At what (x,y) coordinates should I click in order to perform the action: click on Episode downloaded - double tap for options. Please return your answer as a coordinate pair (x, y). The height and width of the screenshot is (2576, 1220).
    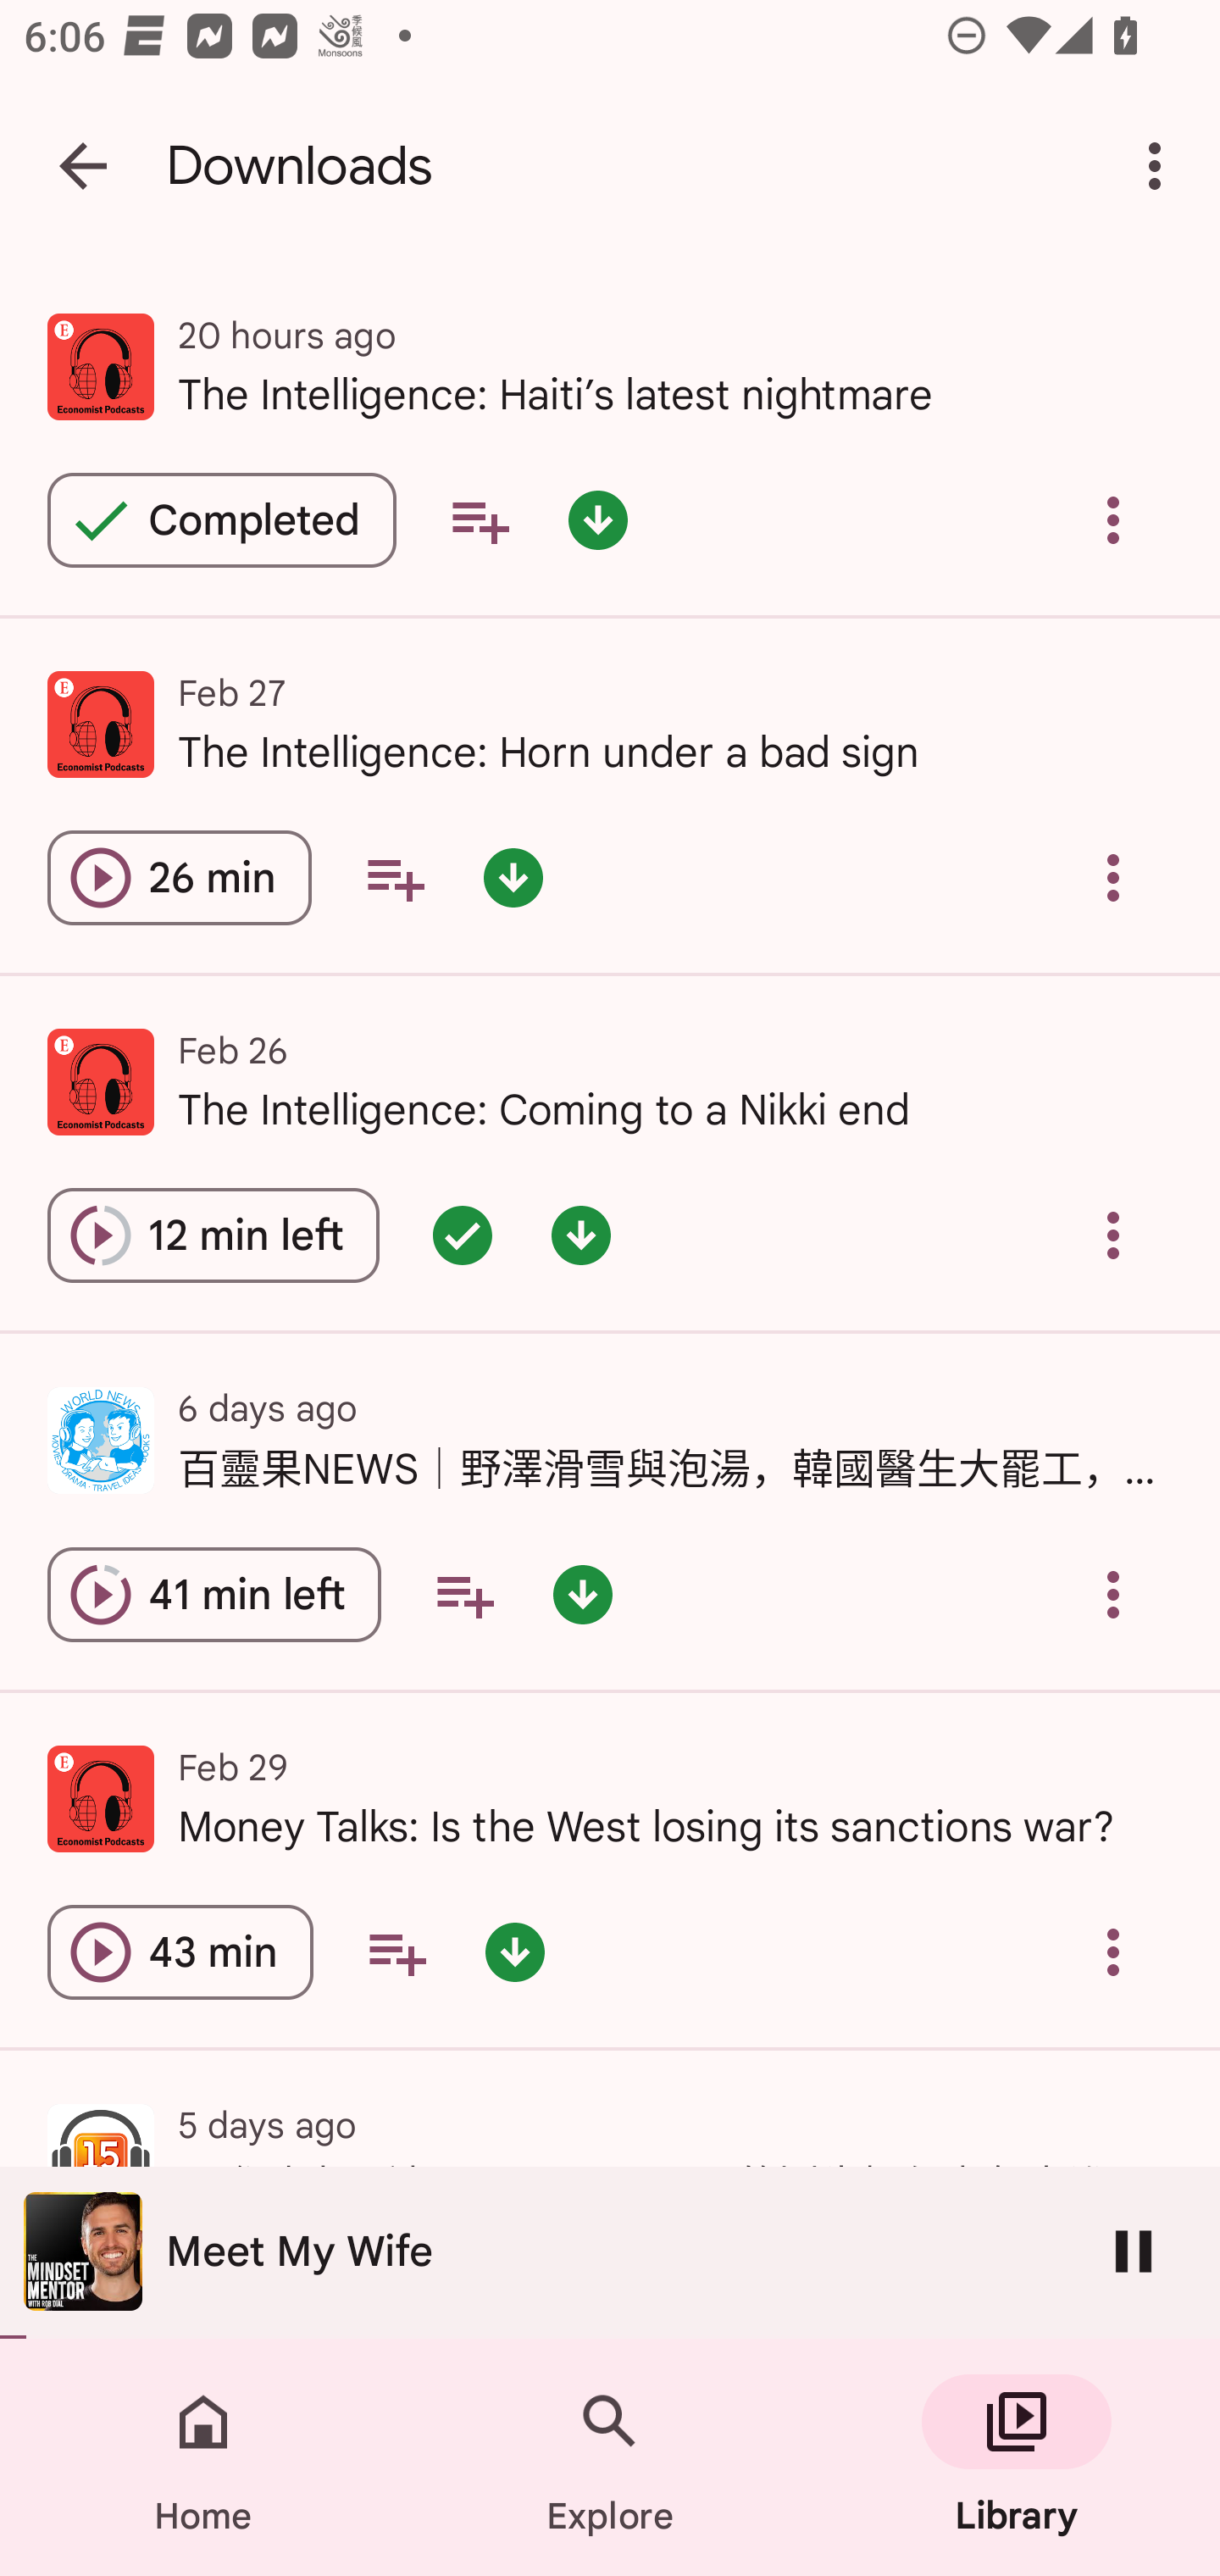
    Looking at the image, I should click on (598, 520).